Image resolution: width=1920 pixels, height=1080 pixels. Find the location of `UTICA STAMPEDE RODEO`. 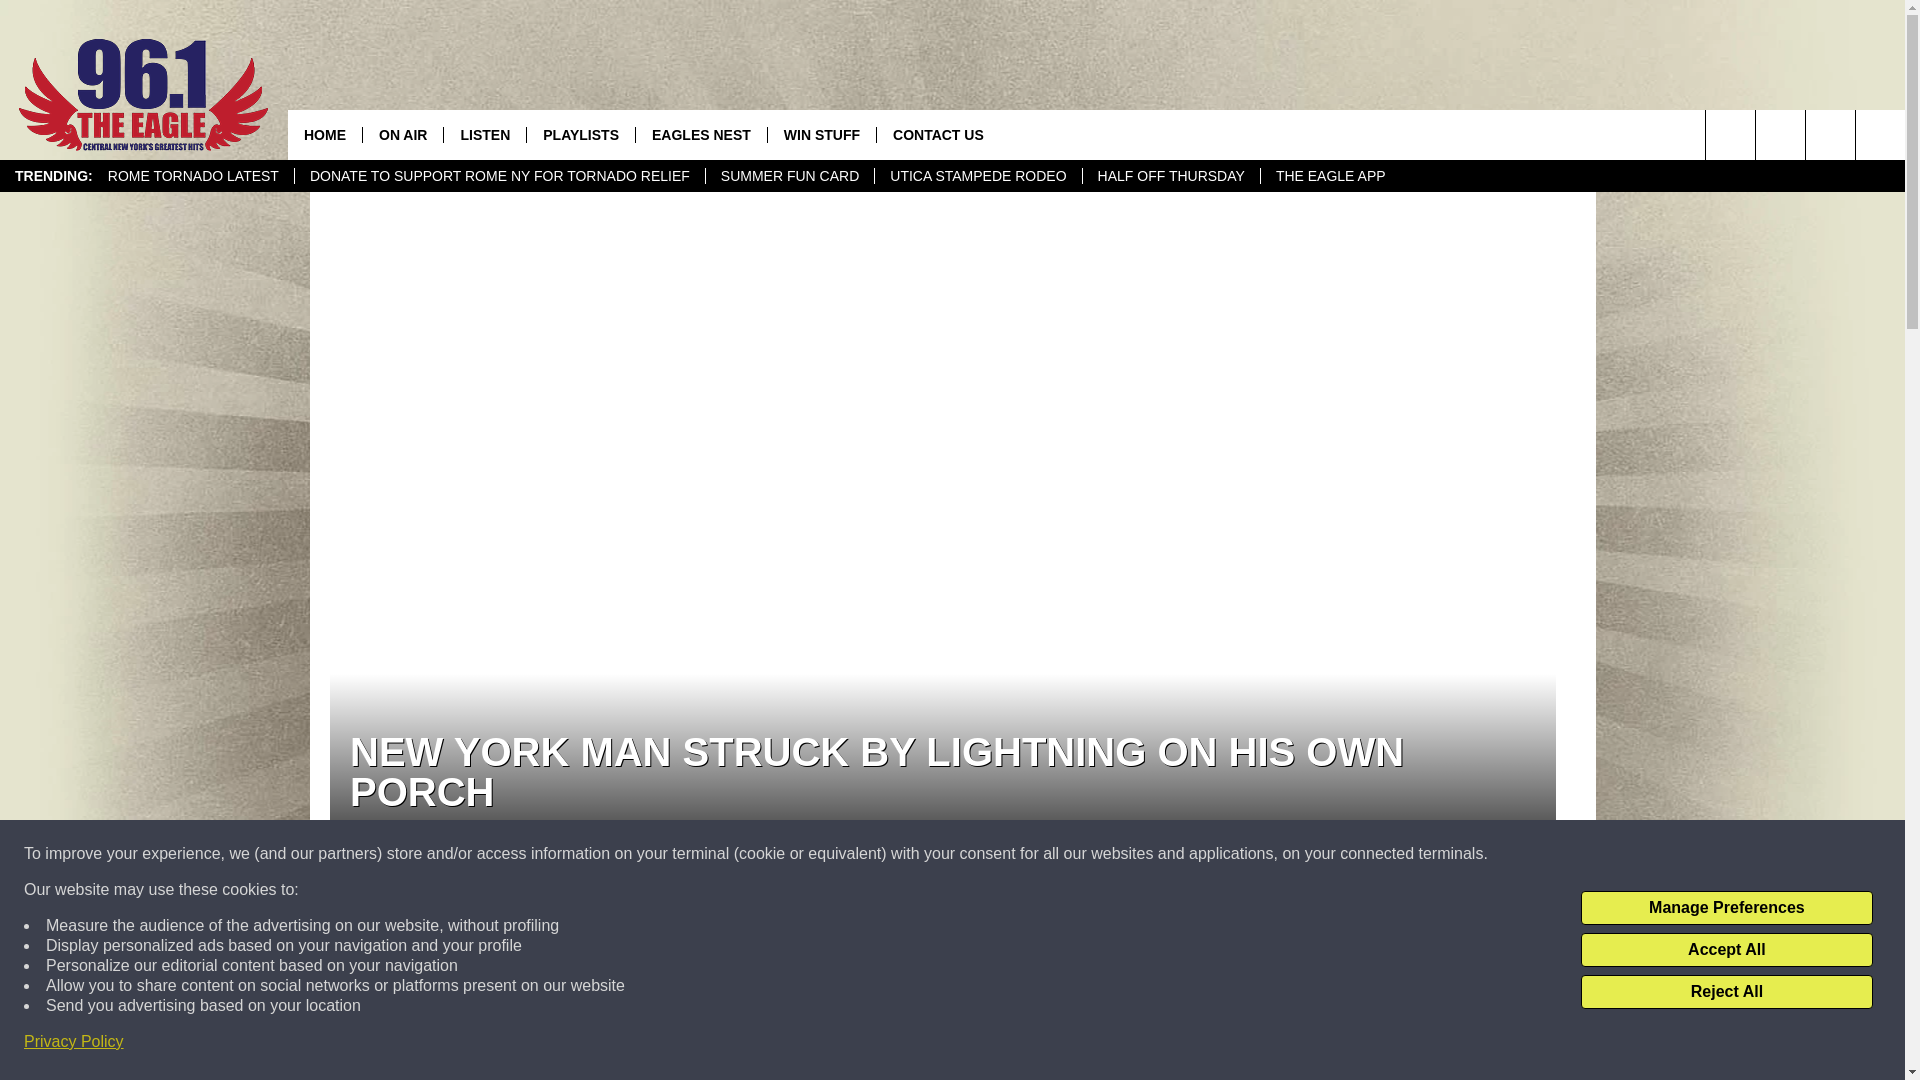

UTICA STAMPEDE RODEO is located at coordinates (976, 176).